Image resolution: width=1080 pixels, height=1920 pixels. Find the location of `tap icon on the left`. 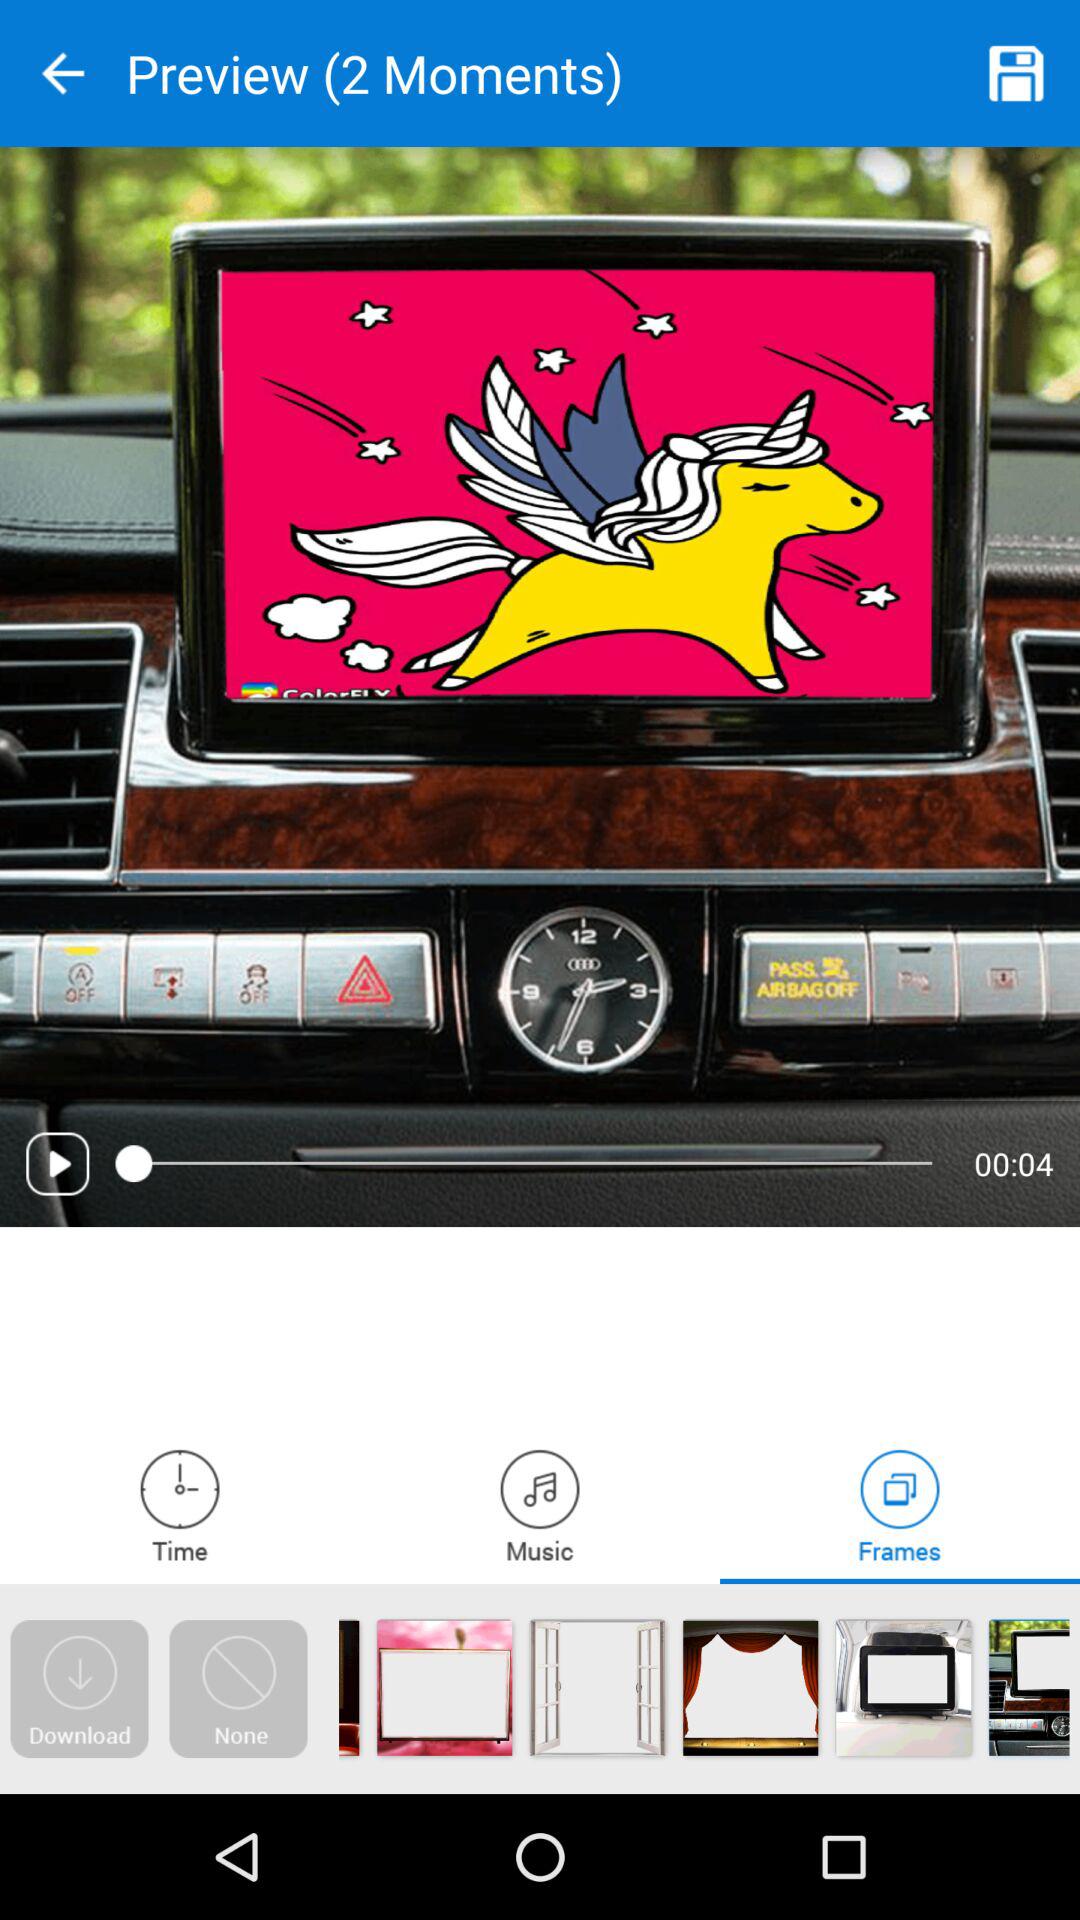

tap icon on the left is located at coordinates (58, 1164).